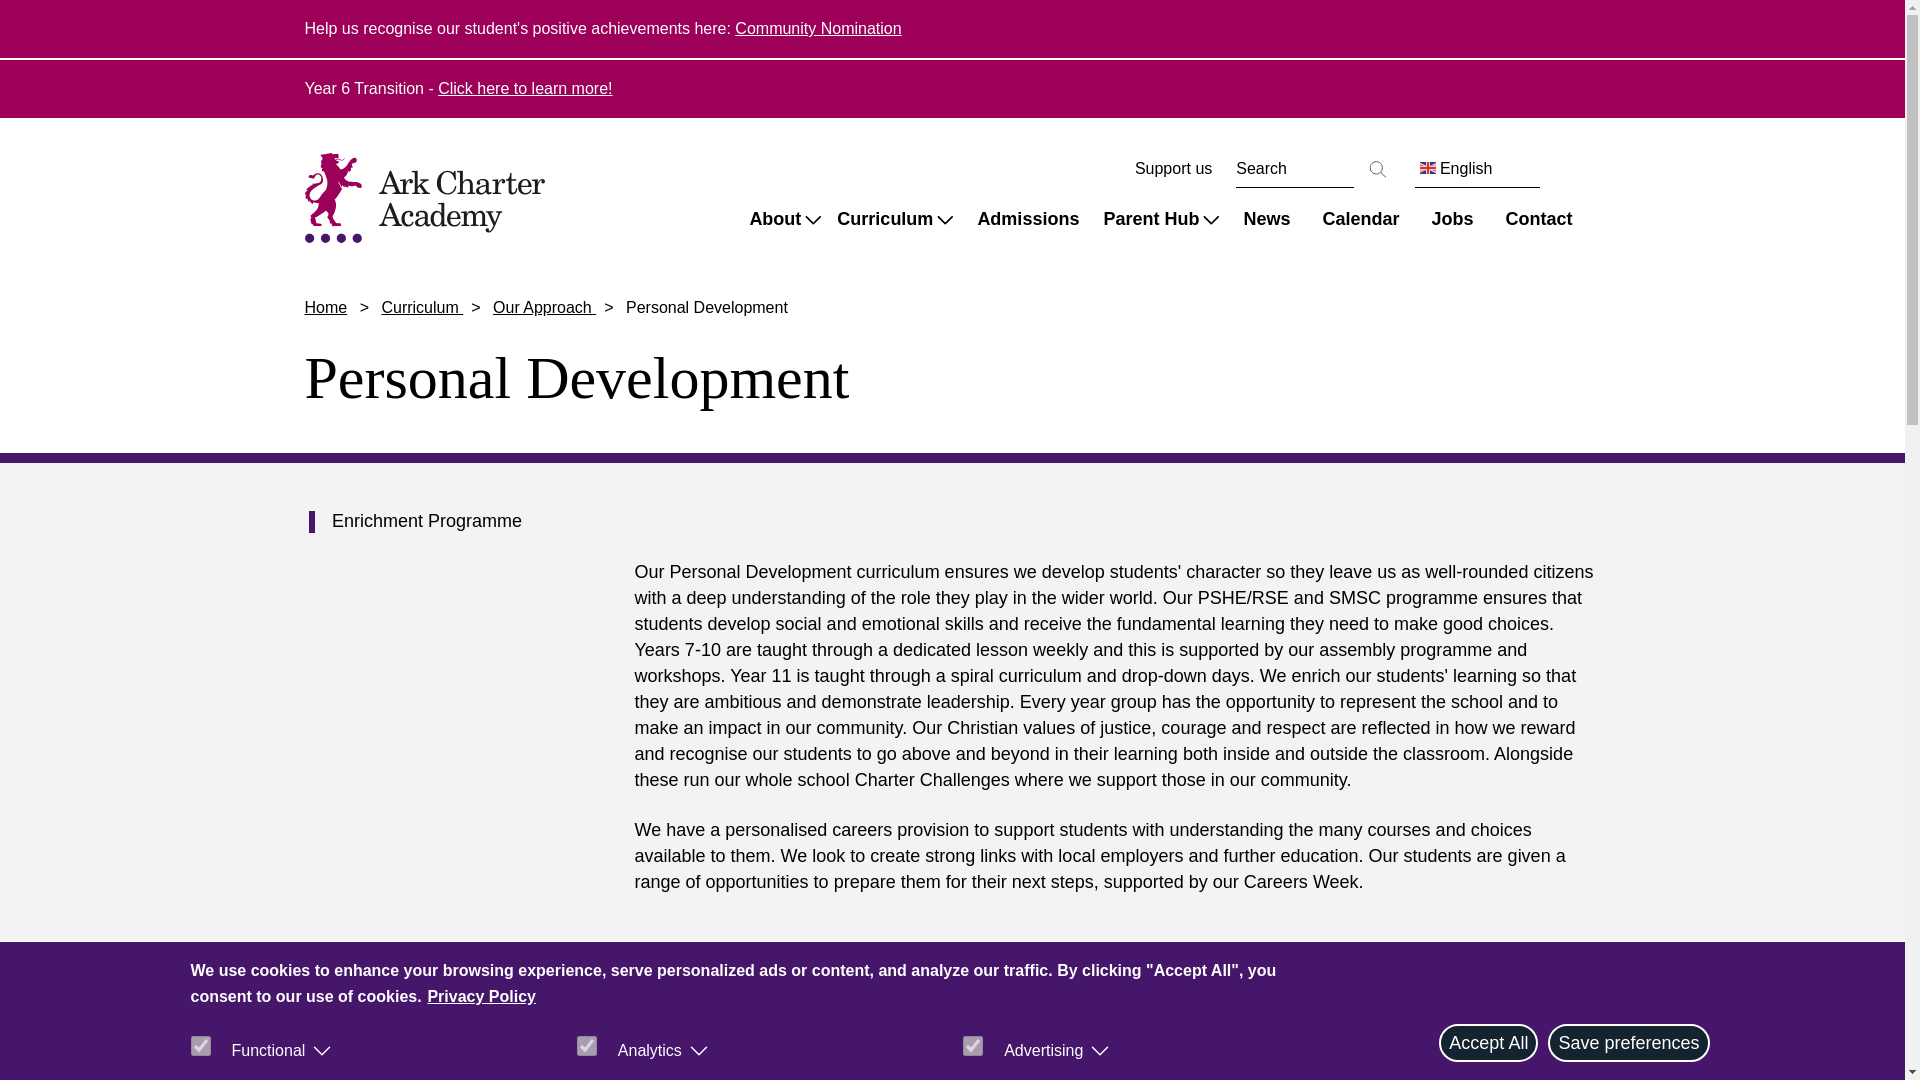 The height and width of the screenshot is (1080, 1920). I want to click on Curriculum, so click(895, 218).